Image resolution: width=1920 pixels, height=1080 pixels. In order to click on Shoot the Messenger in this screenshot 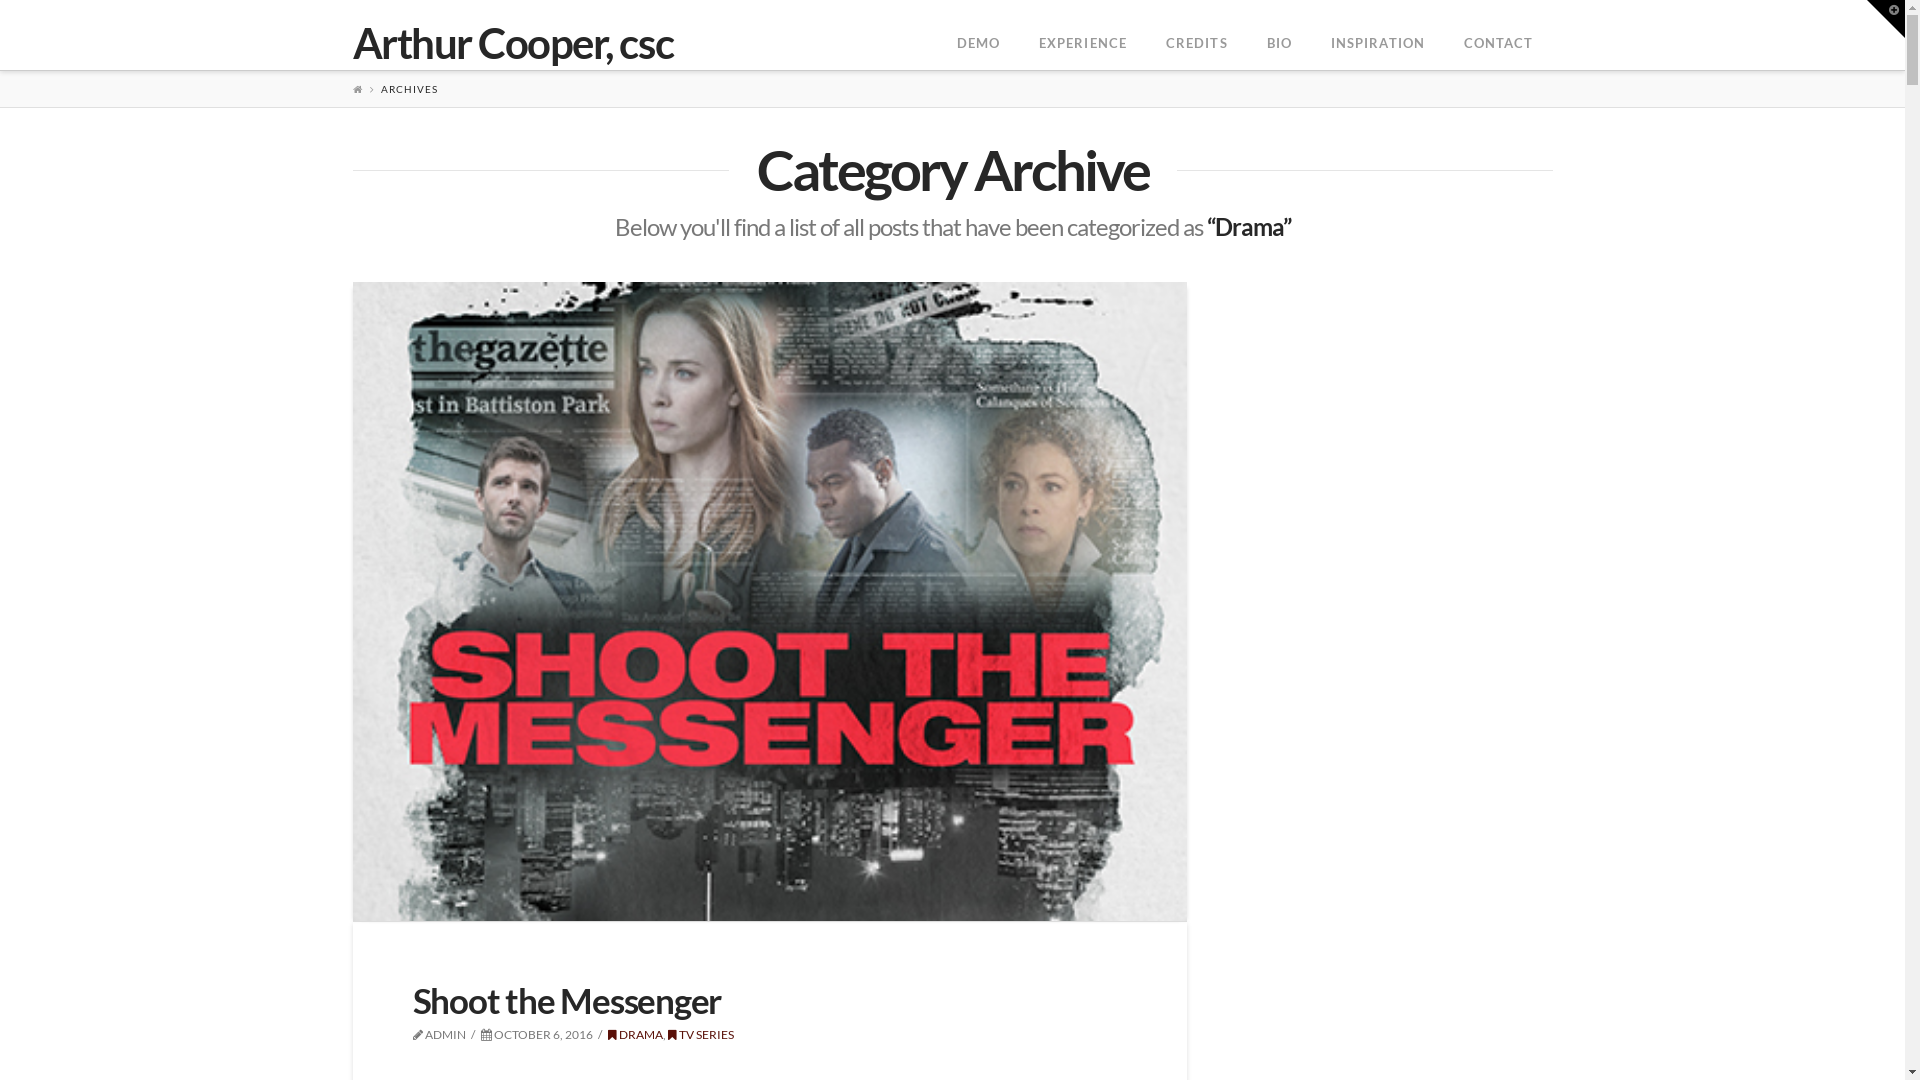, I will do `click(566, 1000)`.